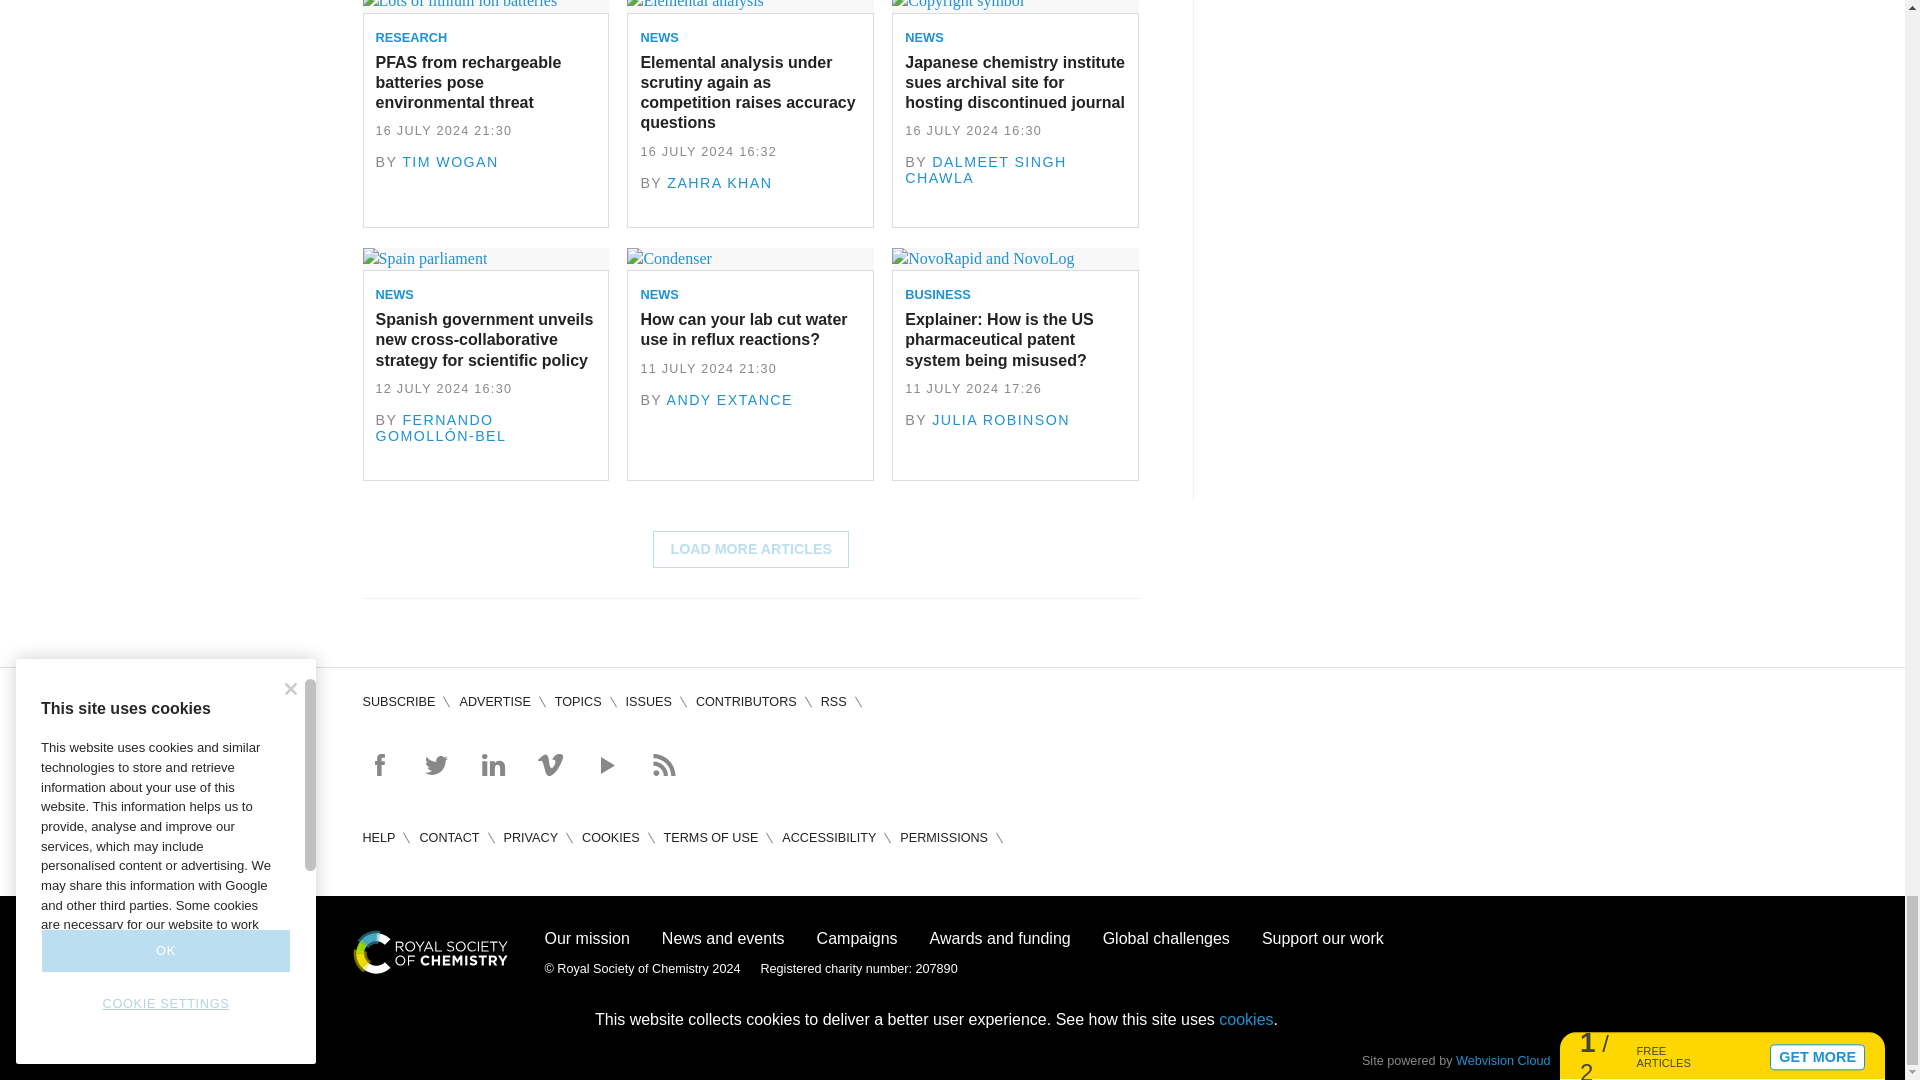  I want to click on Follow on Facebook, so click(378, 764).